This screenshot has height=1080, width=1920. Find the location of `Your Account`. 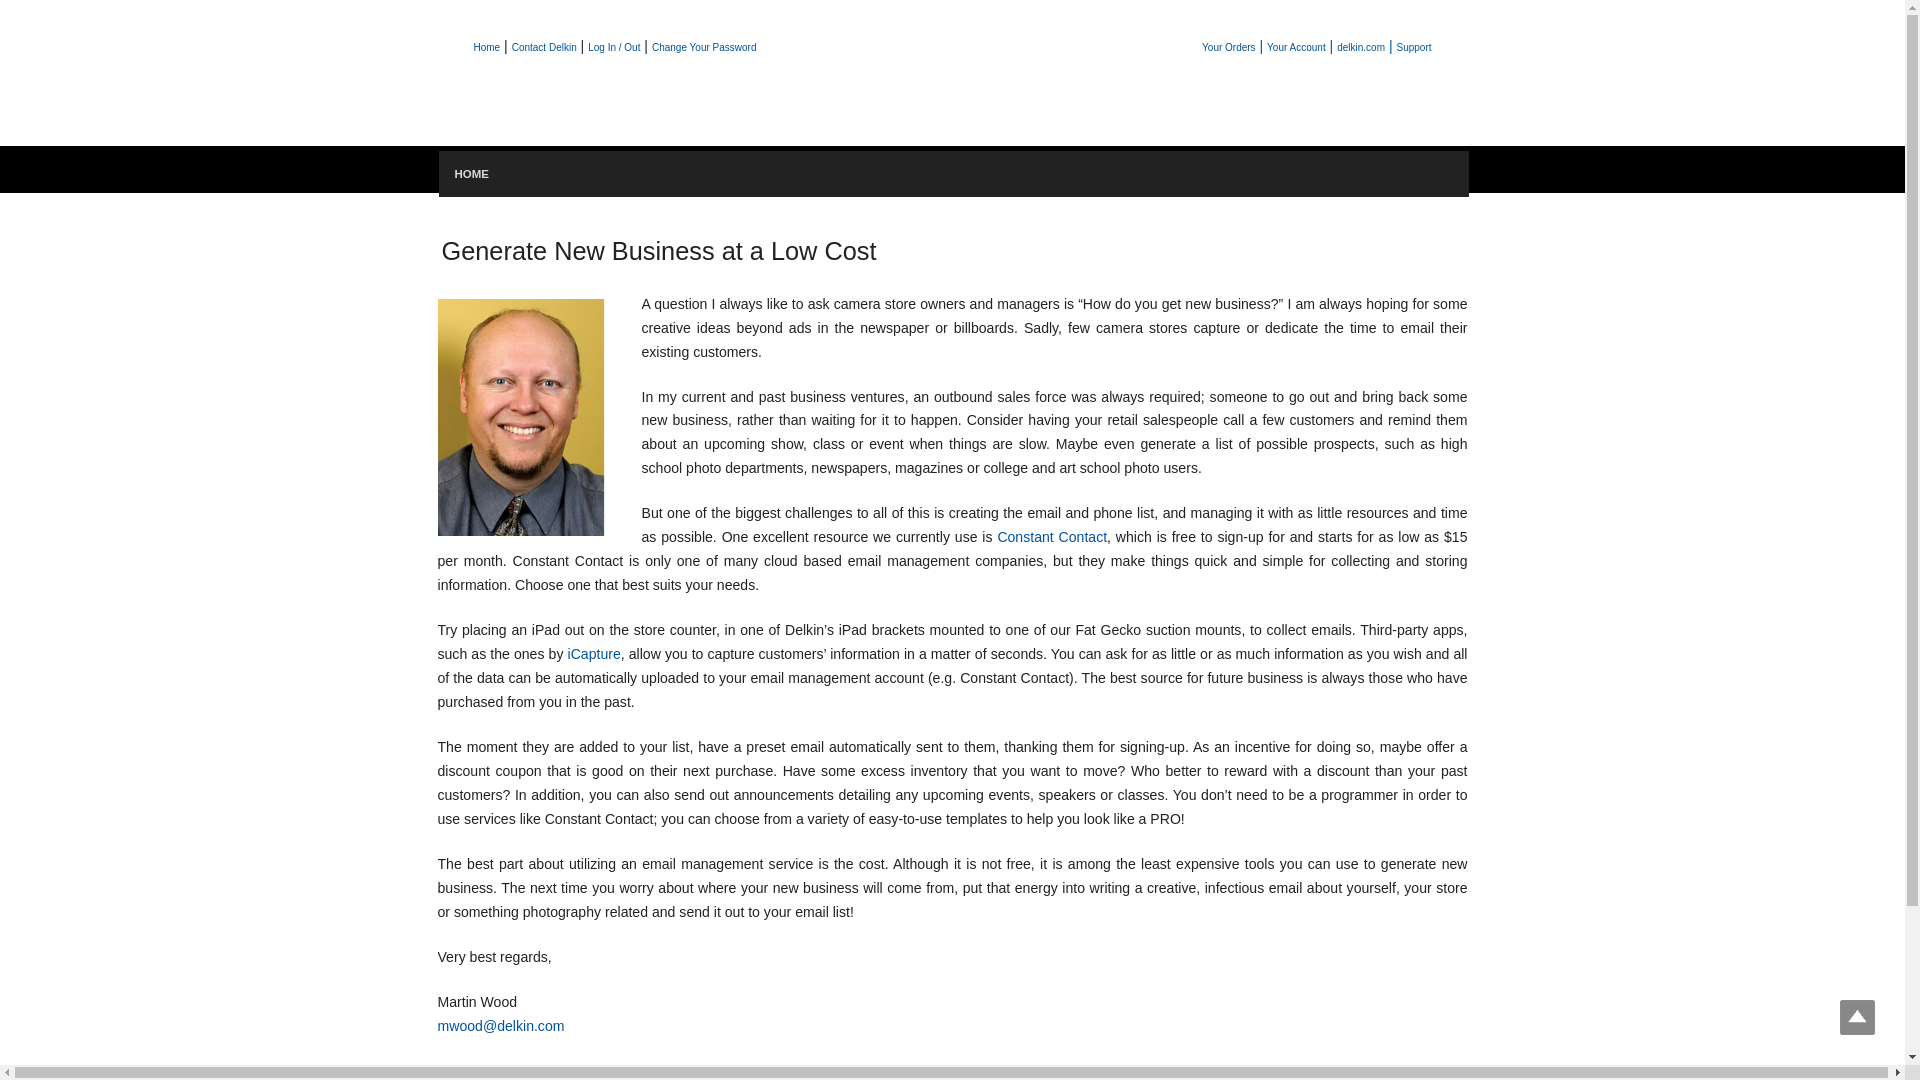

Your Account is located at coordinates (1296, 47).